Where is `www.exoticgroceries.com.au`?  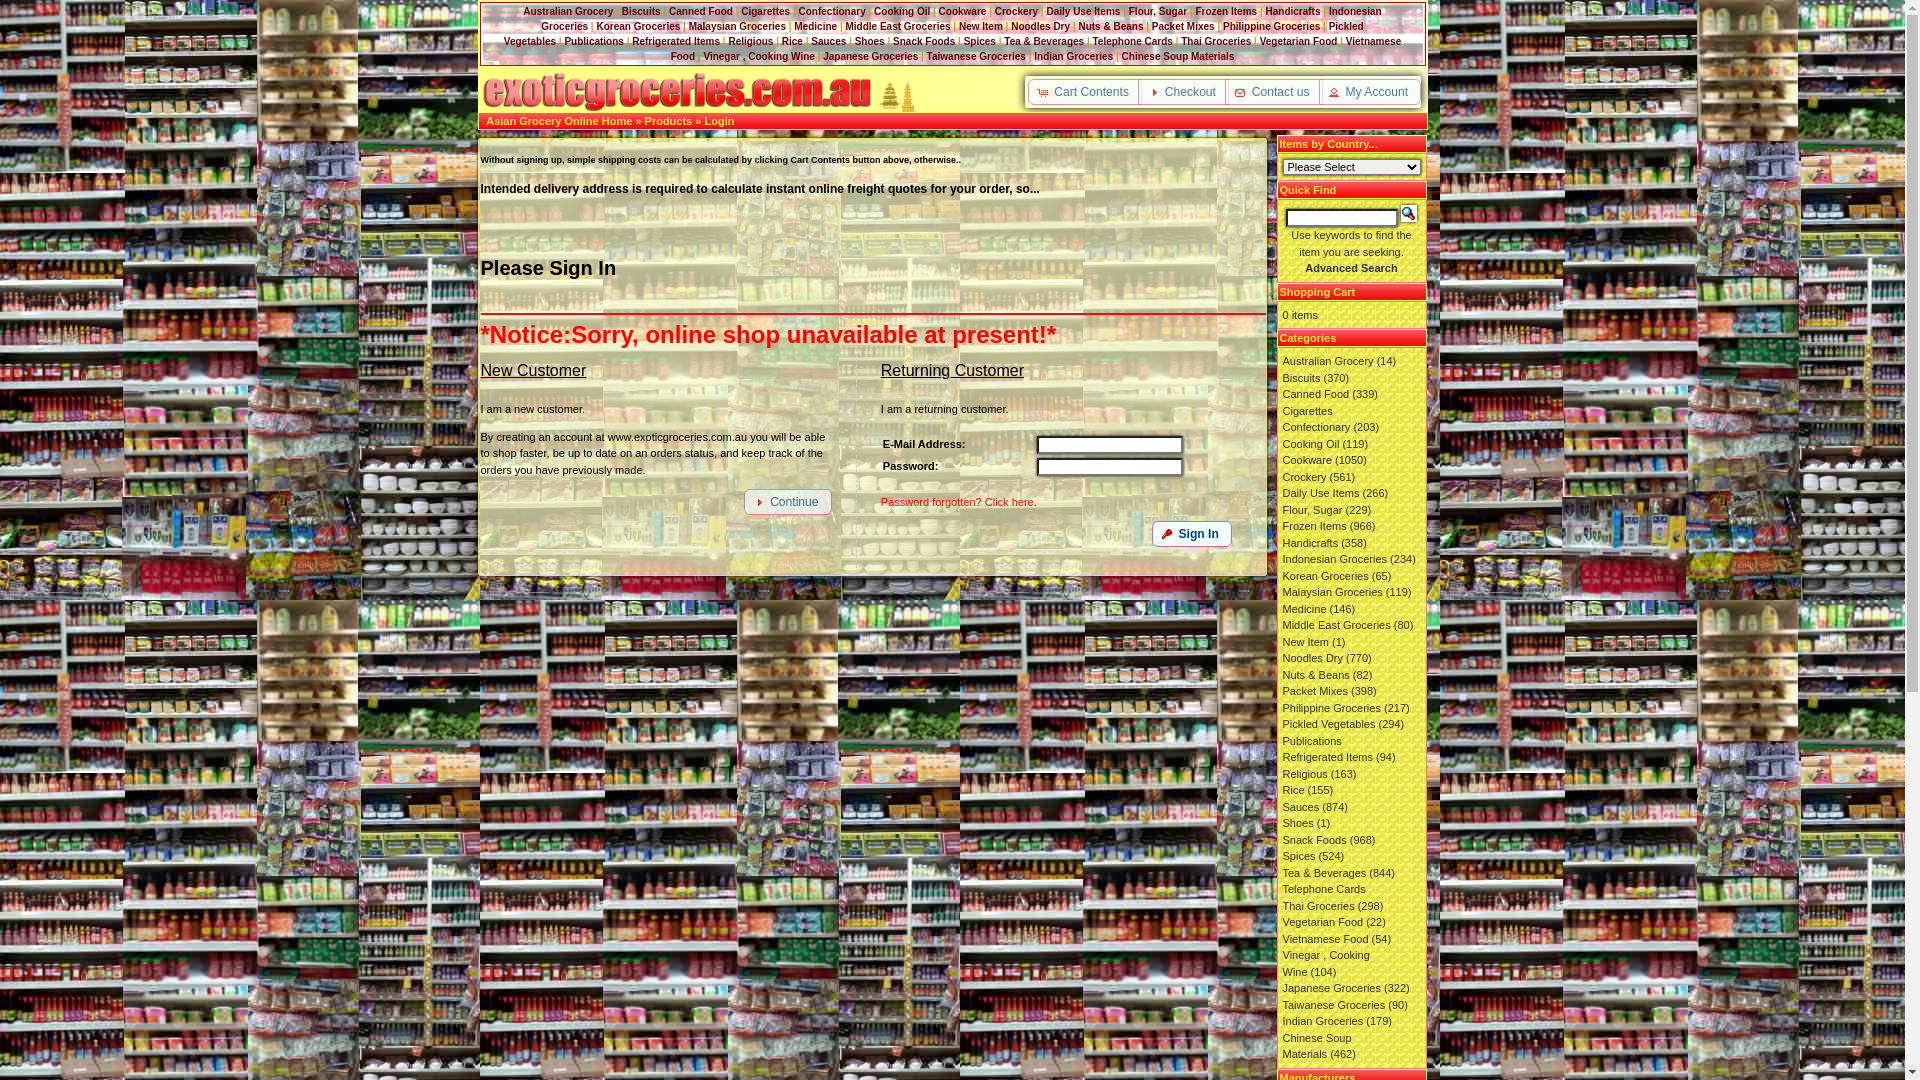 www.exoticgroceries.com.au is located at coordinates (676, 92).